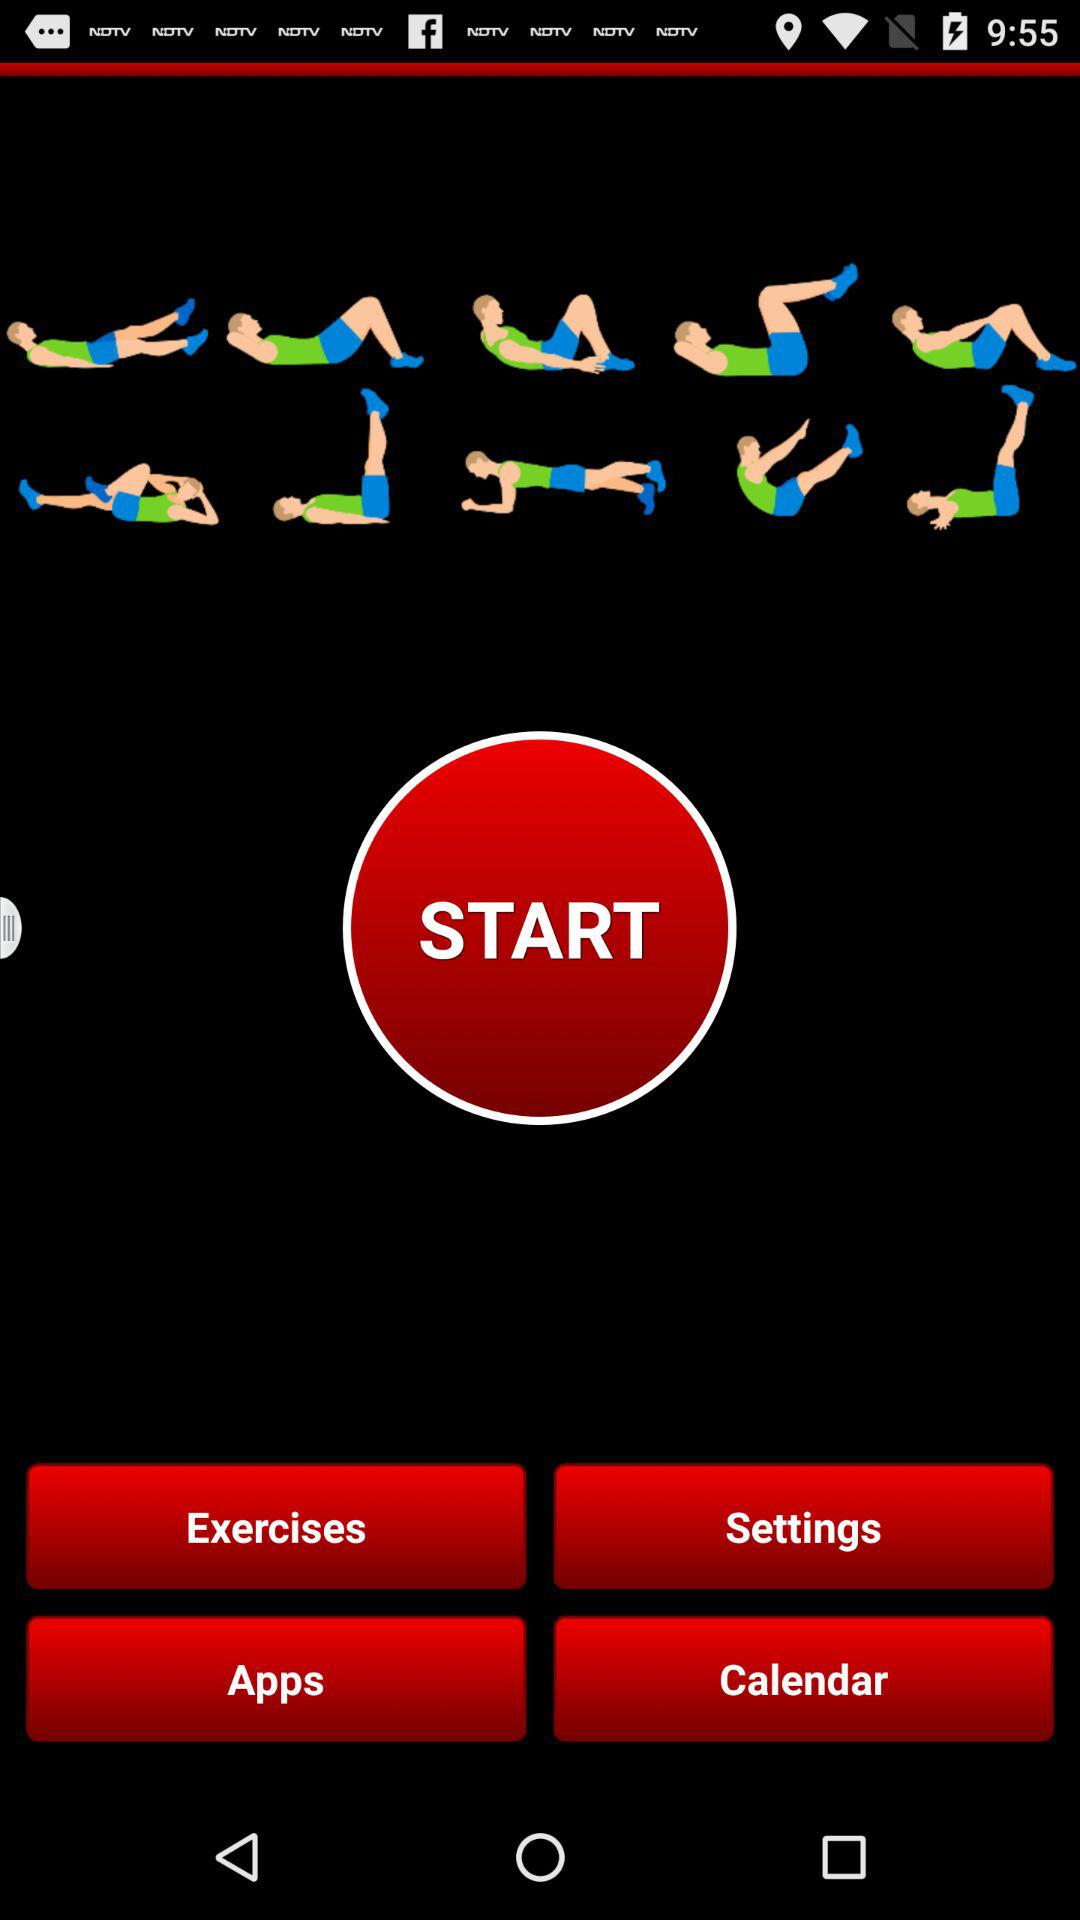 The image size is (1080, 1920). What do you see at coordinates (276, 1526) in the screenshot?
I see `choose item to the left of the settings button` at bounding box center [276, 1526].